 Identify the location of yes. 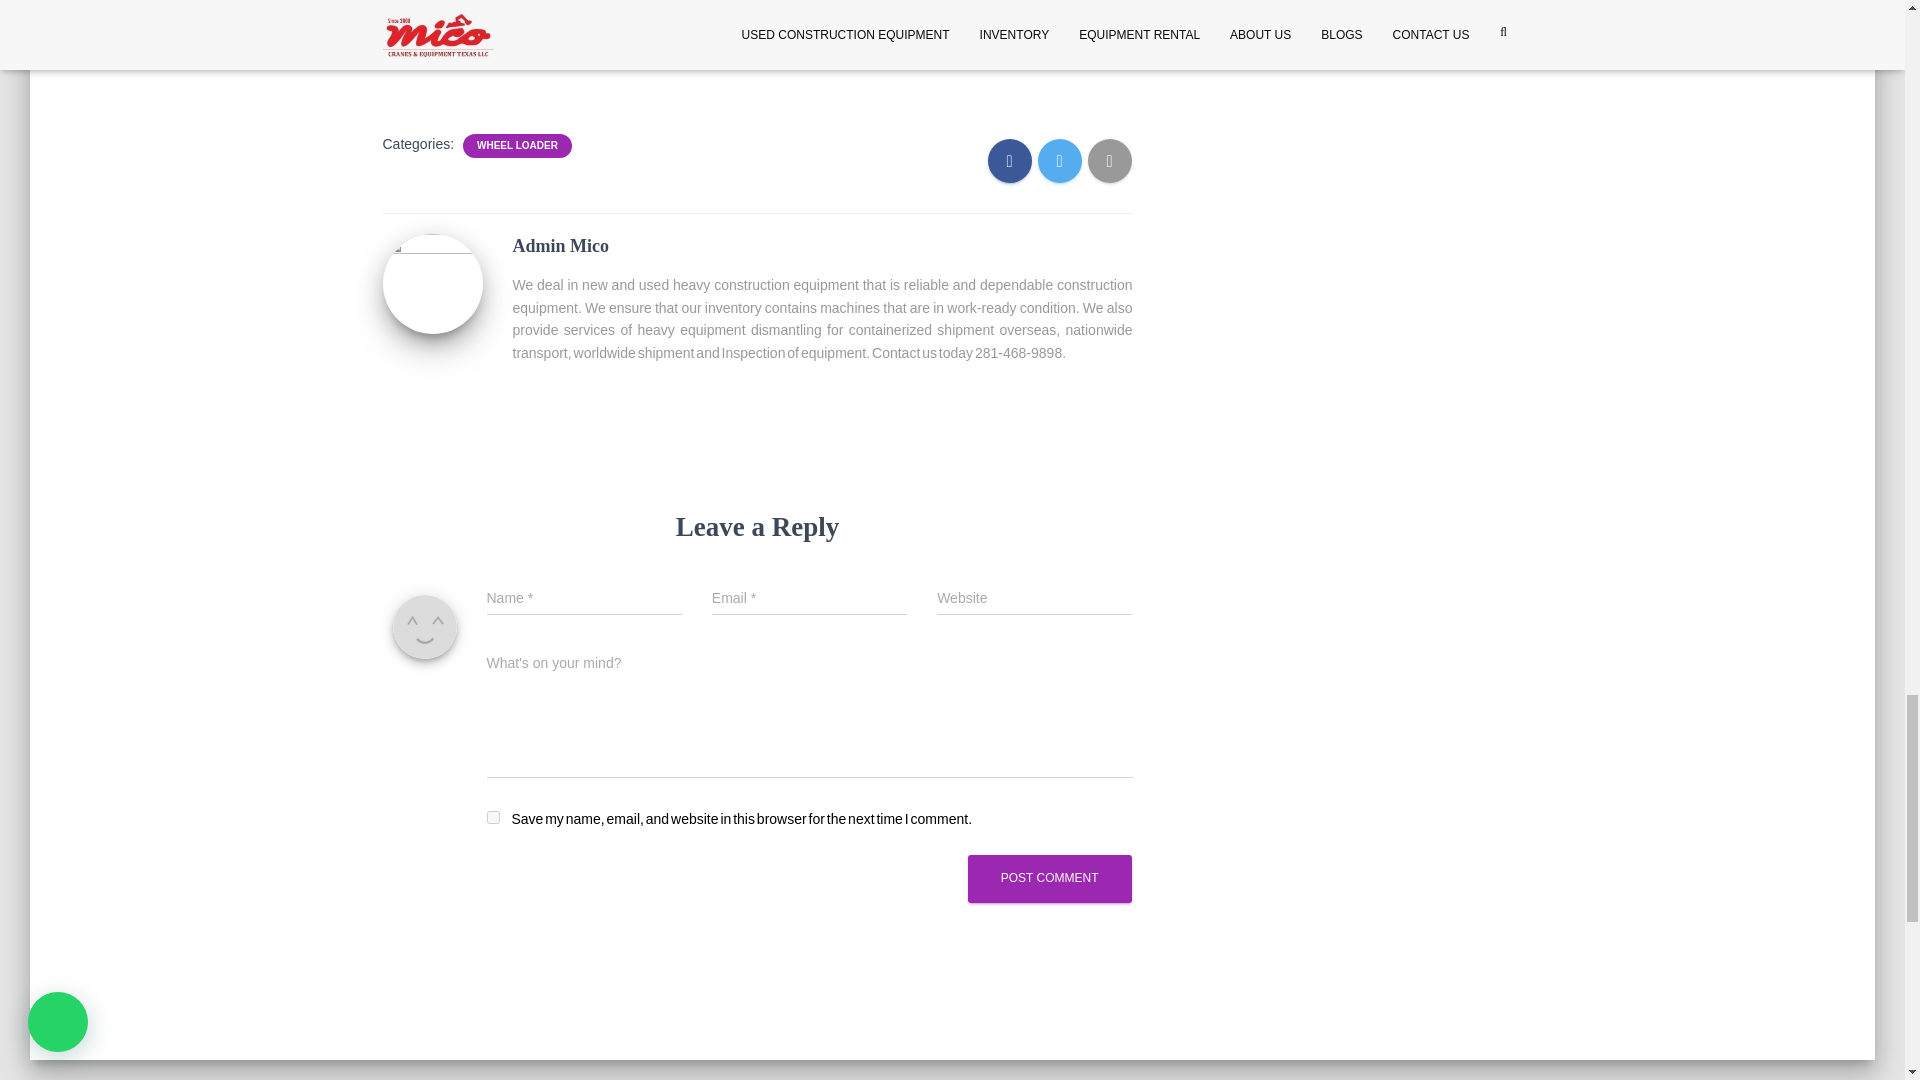
(492, 818).